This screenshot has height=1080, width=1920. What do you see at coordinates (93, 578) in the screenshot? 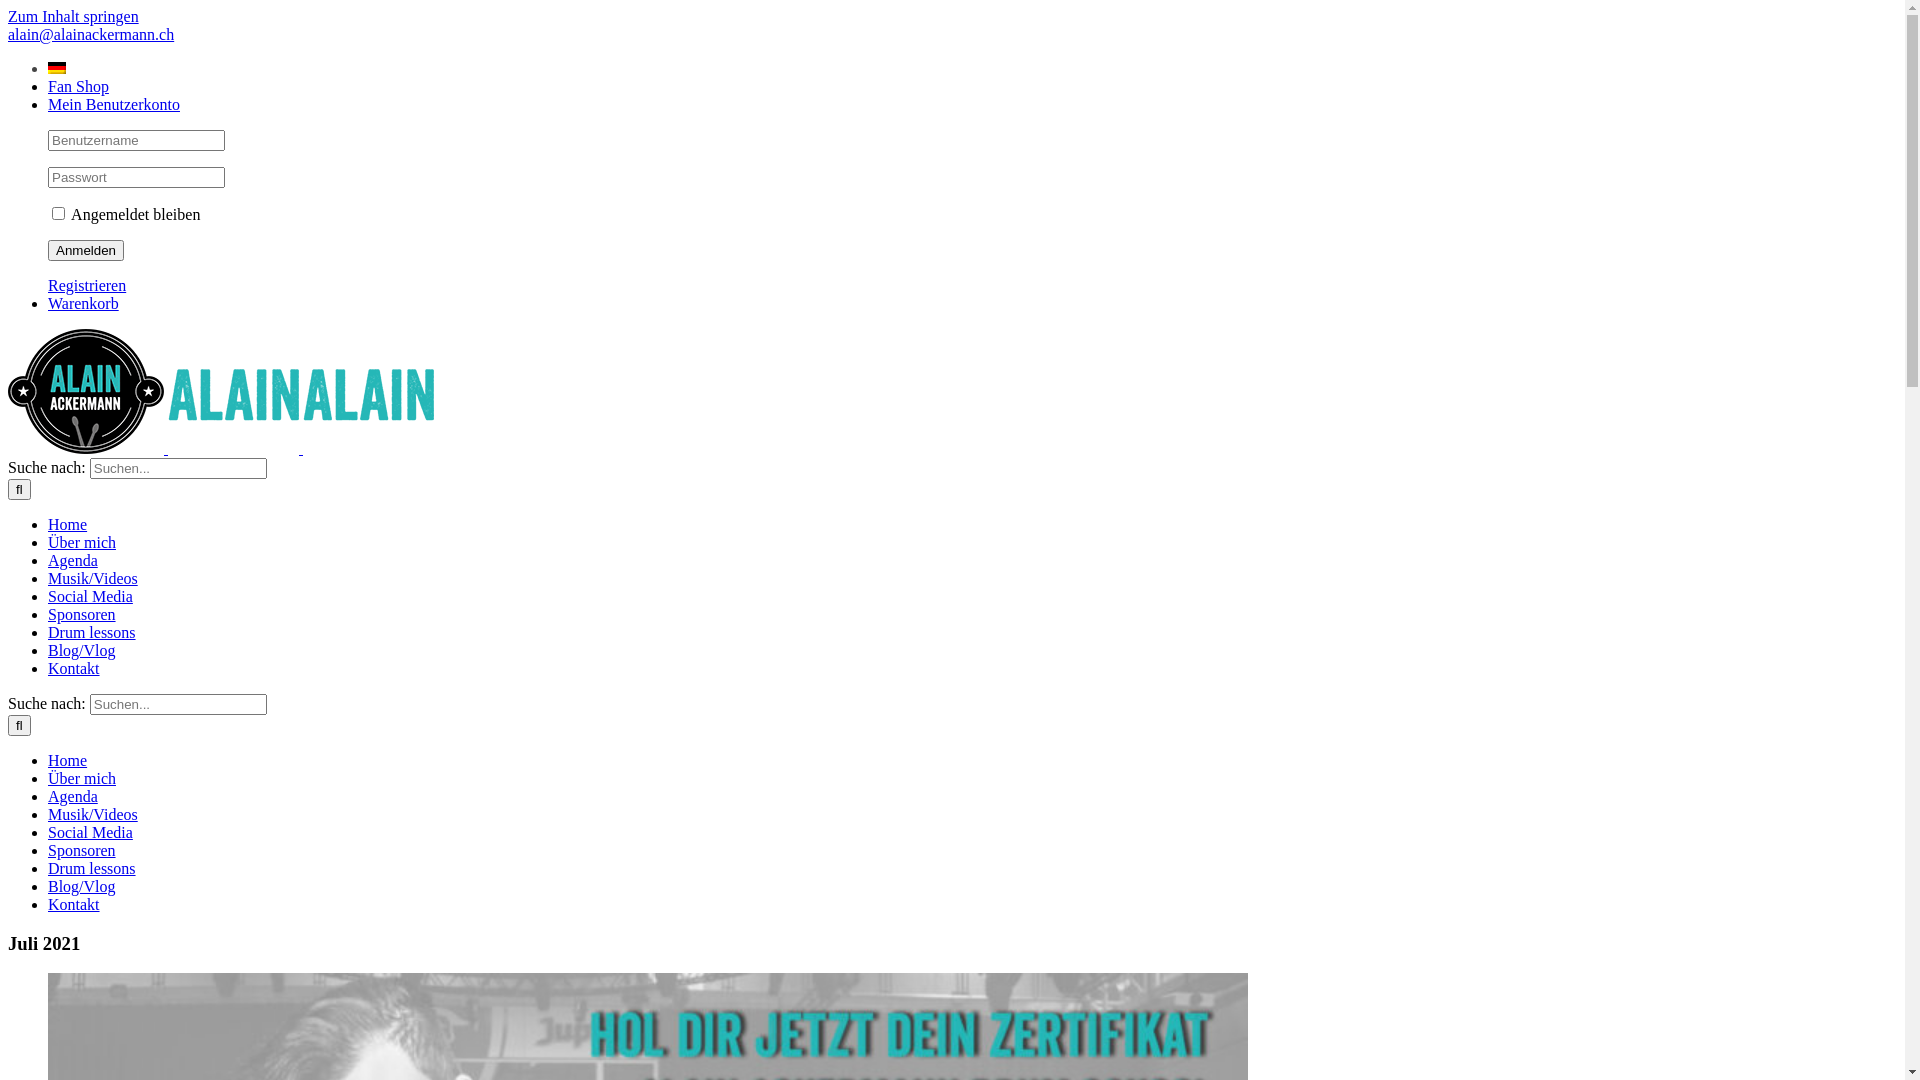
I see `Musik/Videos` at bounding box center [93, 578].